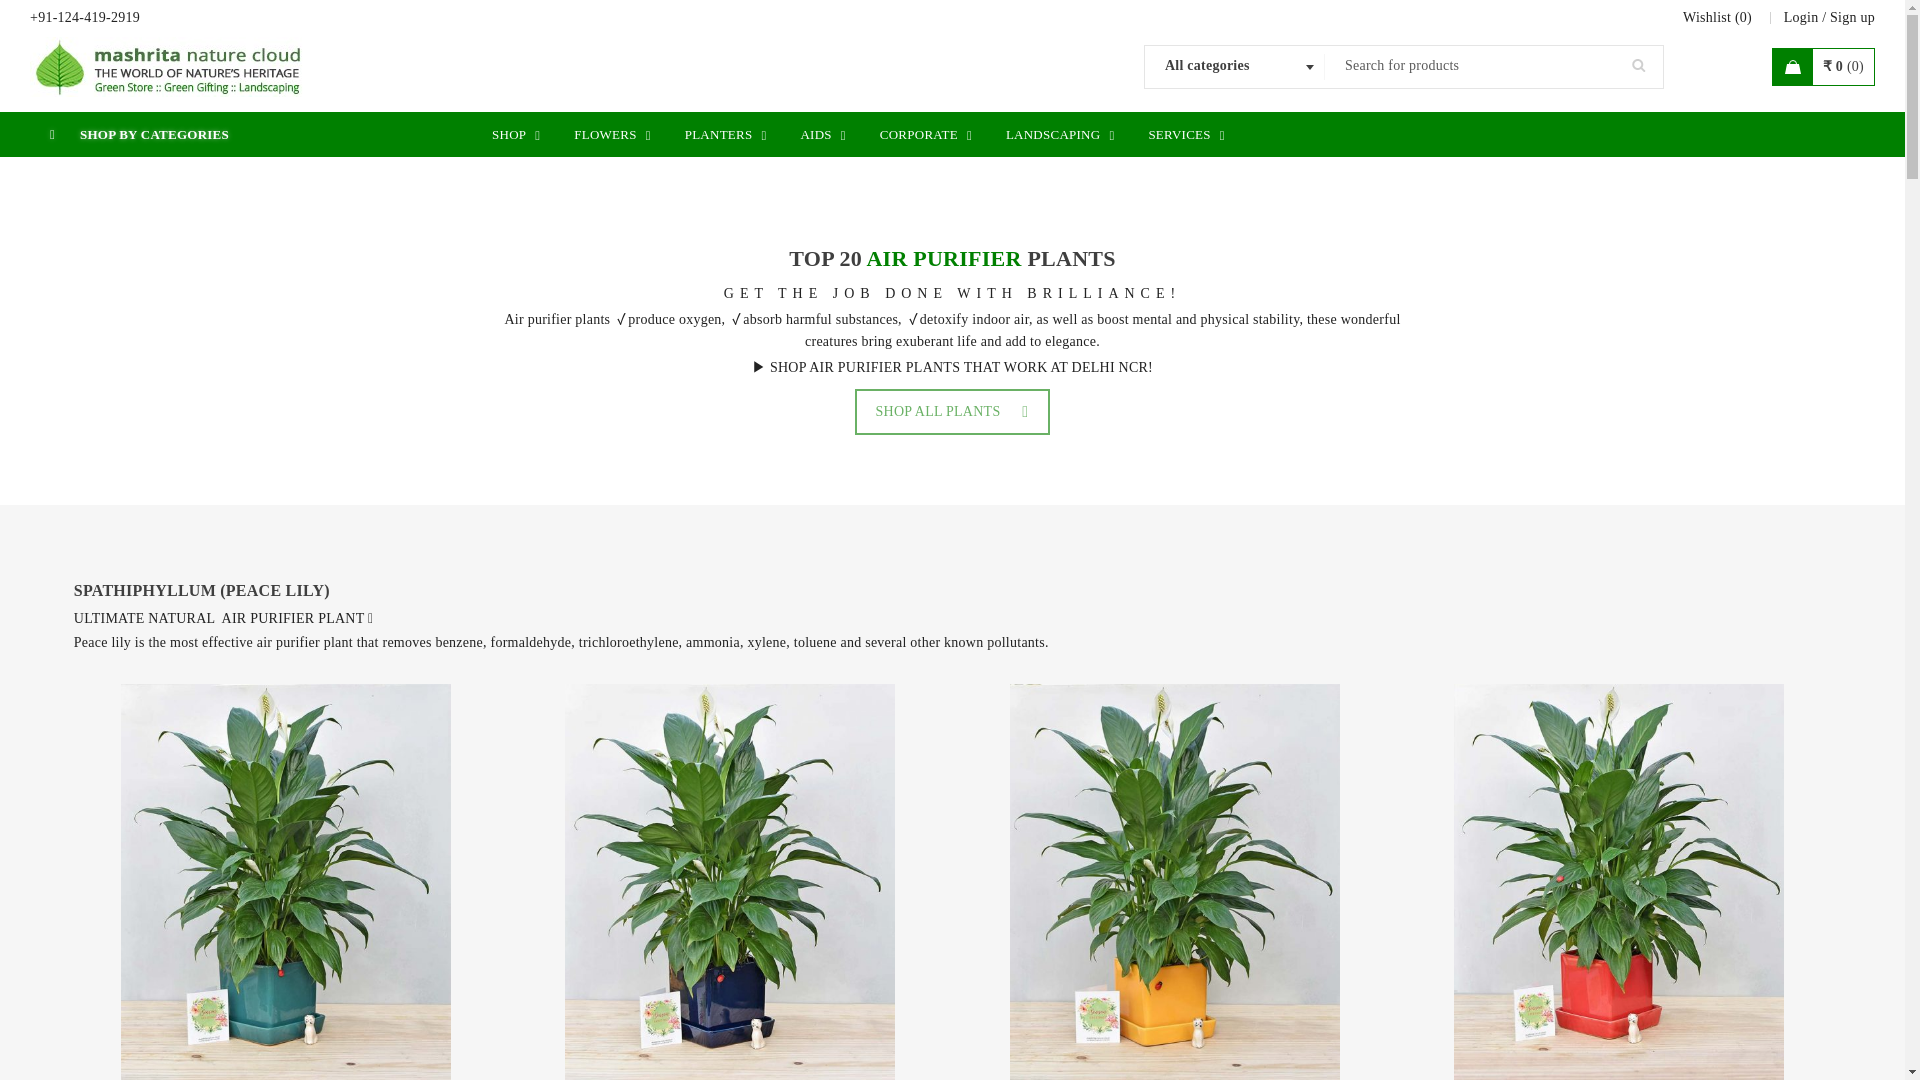 The height and width of the screenshot is (1080, 1920). I want to click on View your shopping bag, so click(1822, 66).